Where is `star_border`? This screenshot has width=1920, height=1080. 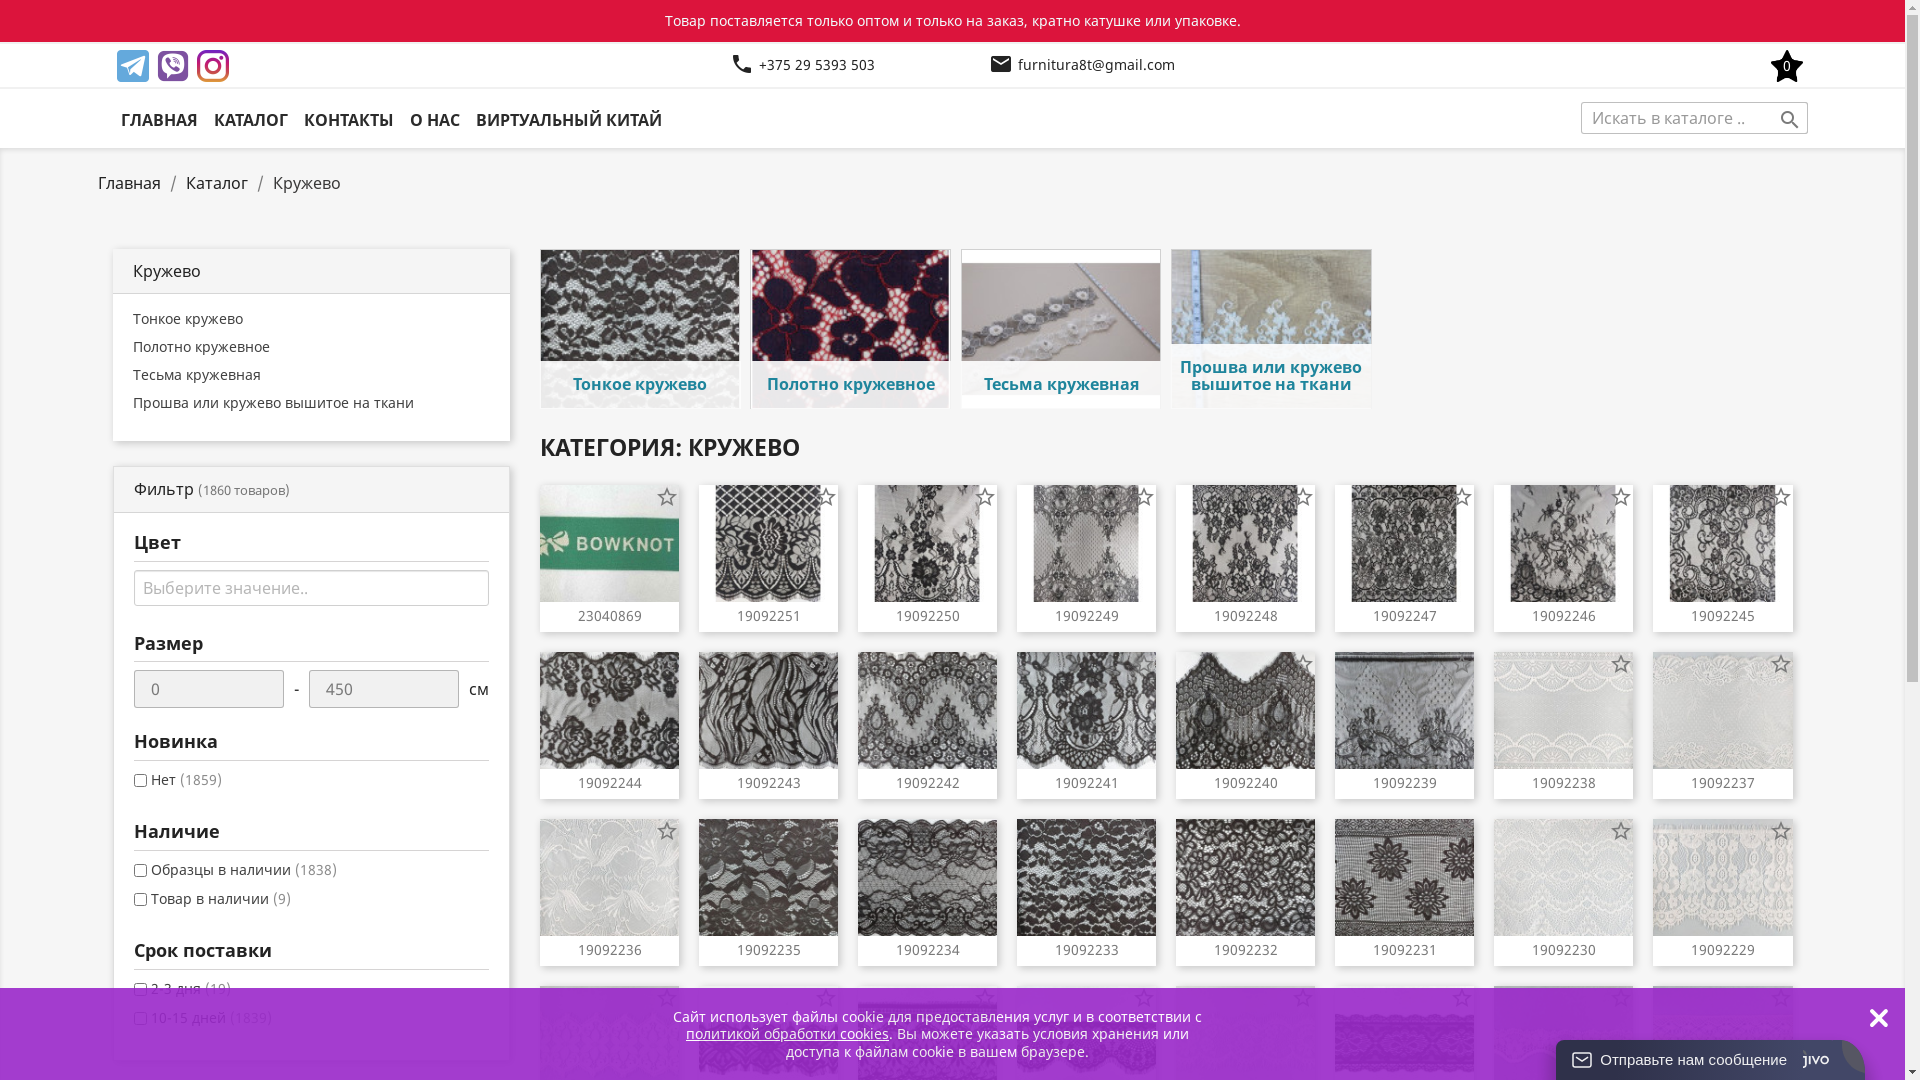 star_border is located at coordinates (1303, 664).